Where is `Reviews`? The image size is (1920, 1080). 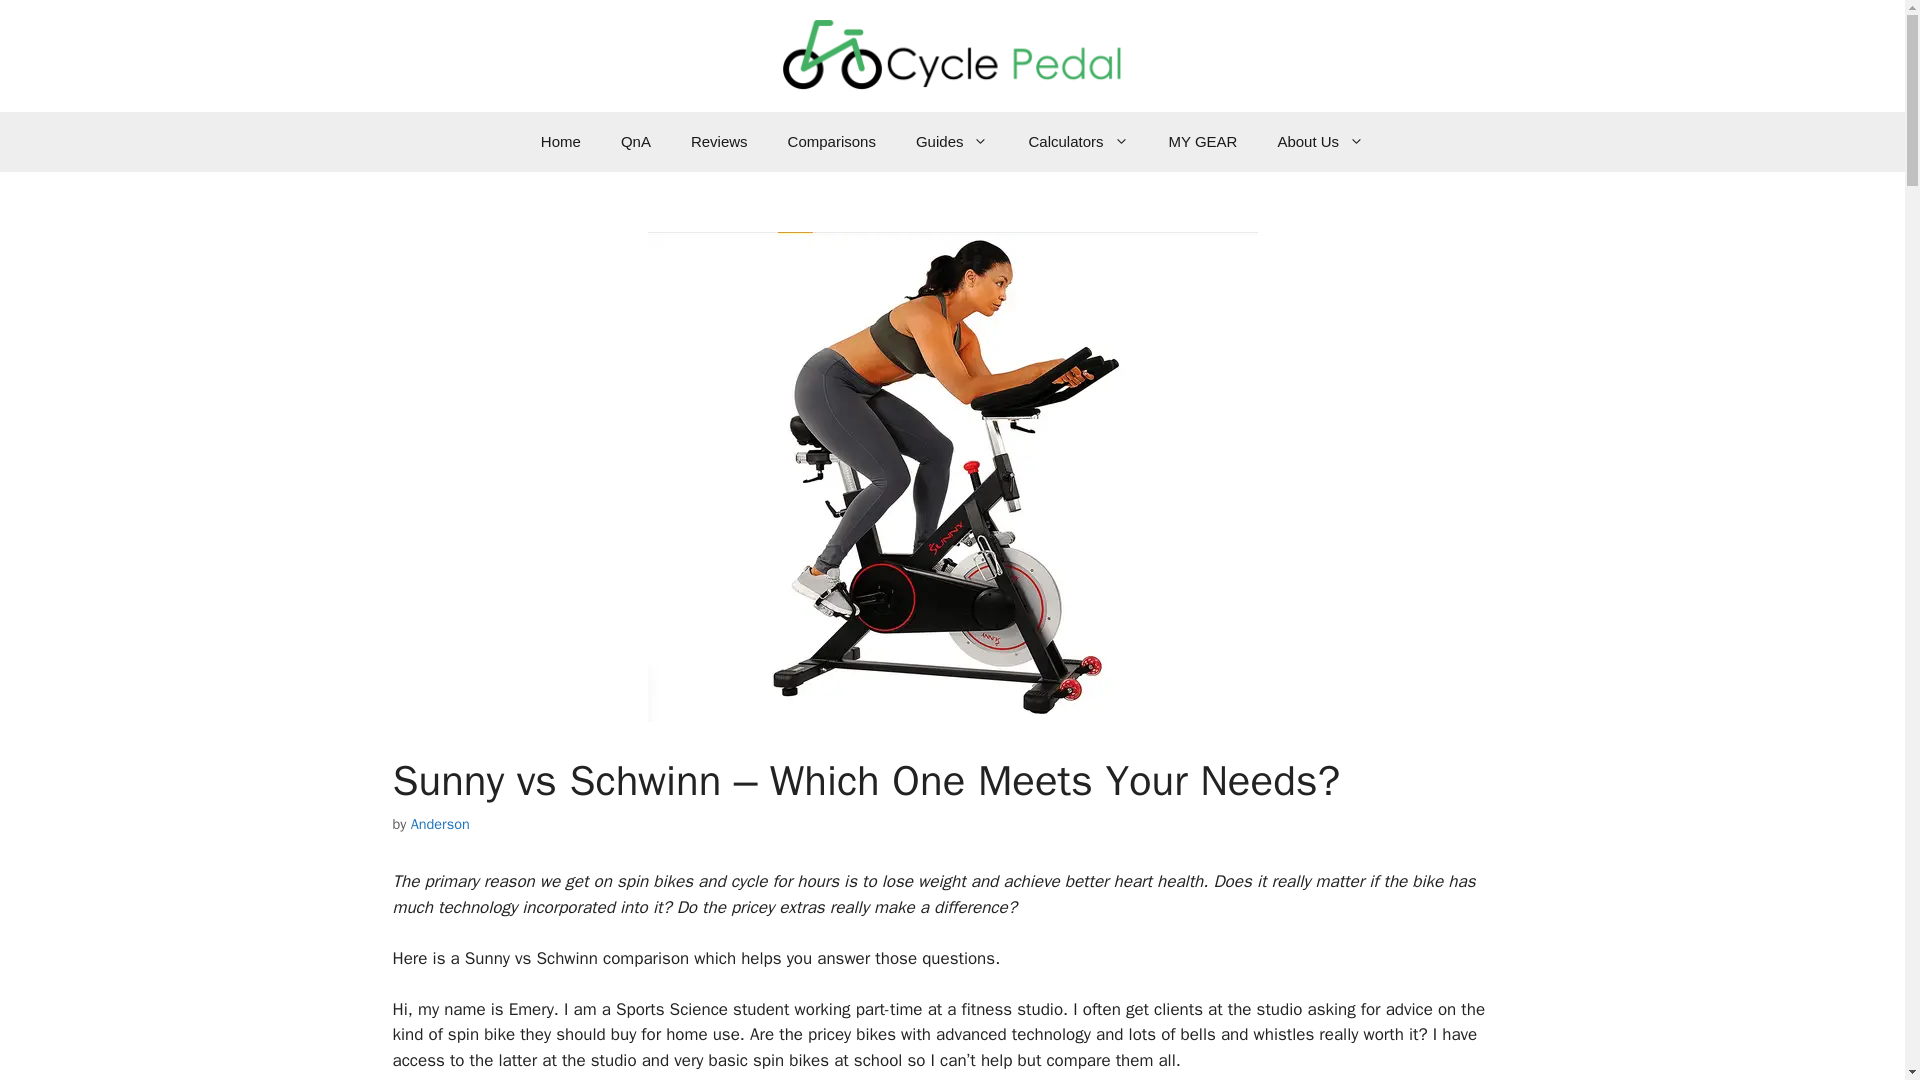 Reviews is located at coordinates (719, 142).